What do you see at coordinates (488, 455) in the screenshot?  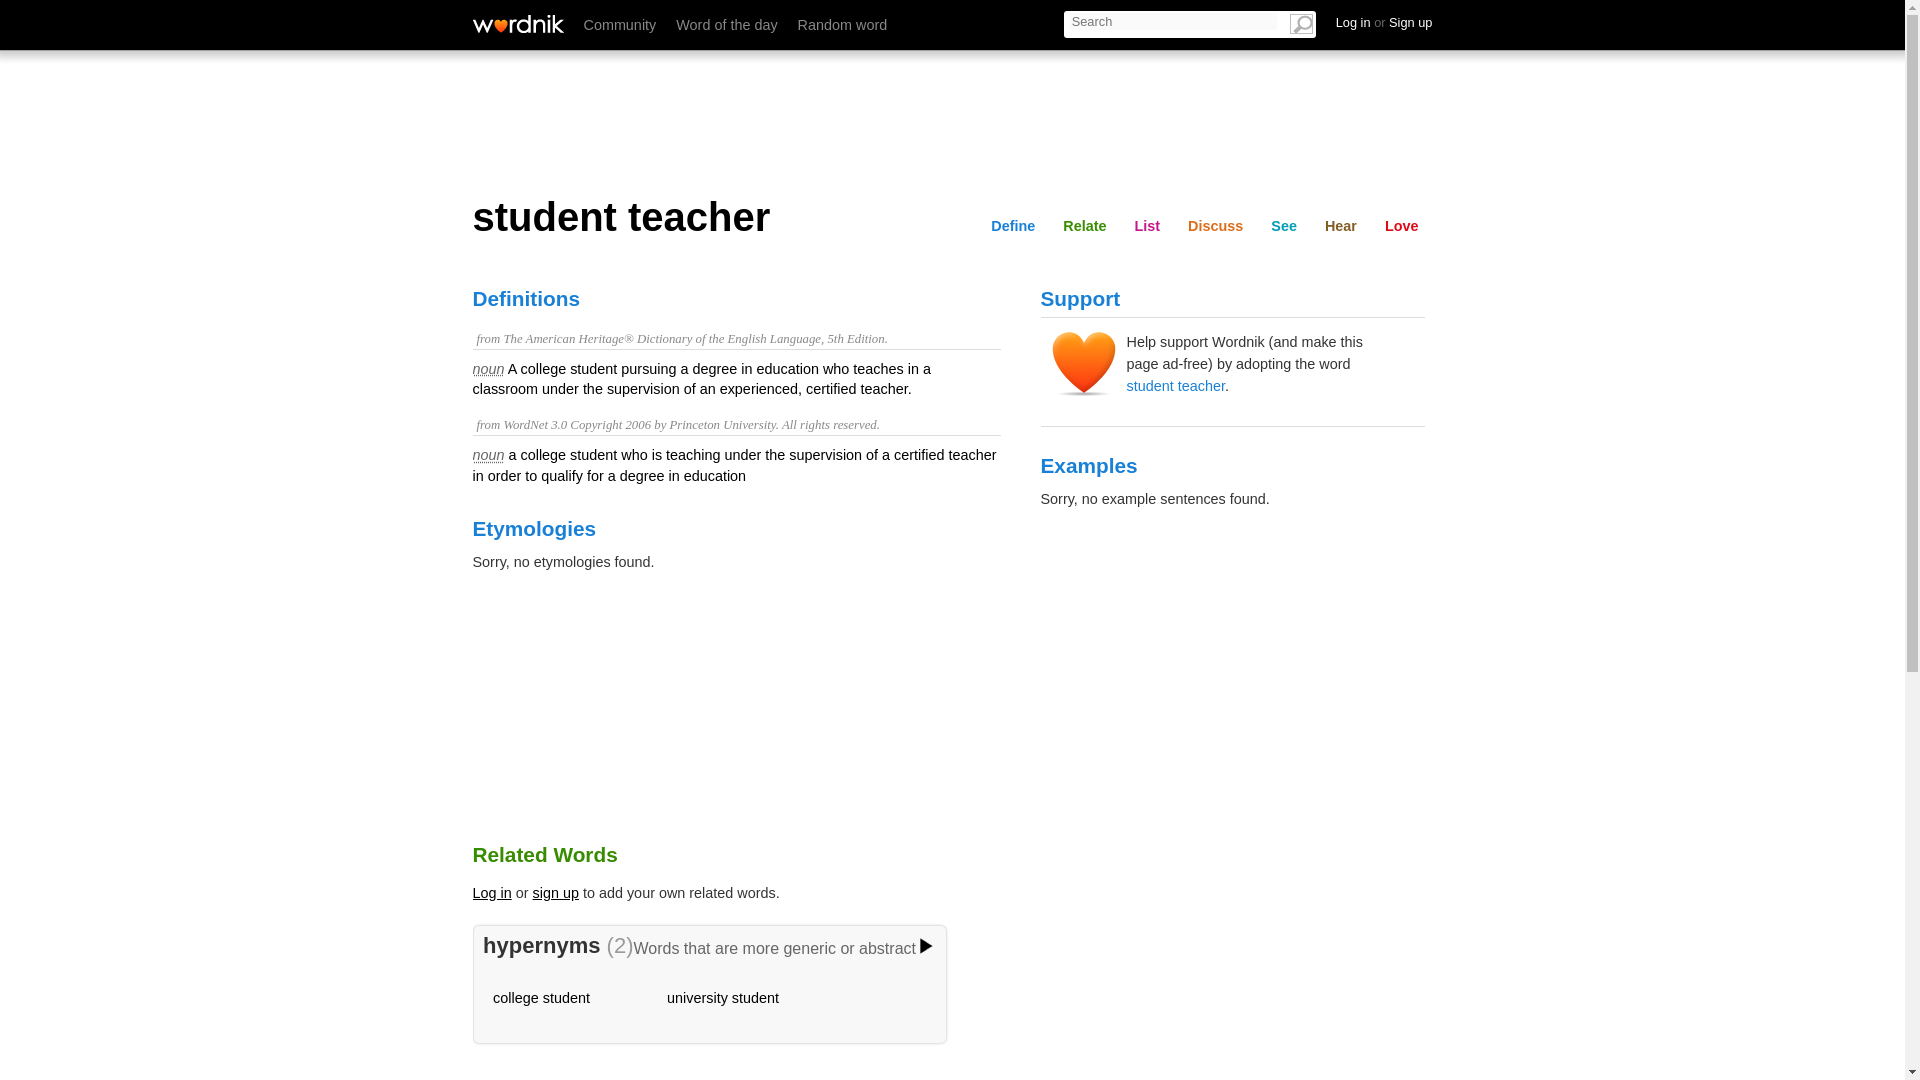 I see `partOfSpeech` at bounding box center [488, 455].